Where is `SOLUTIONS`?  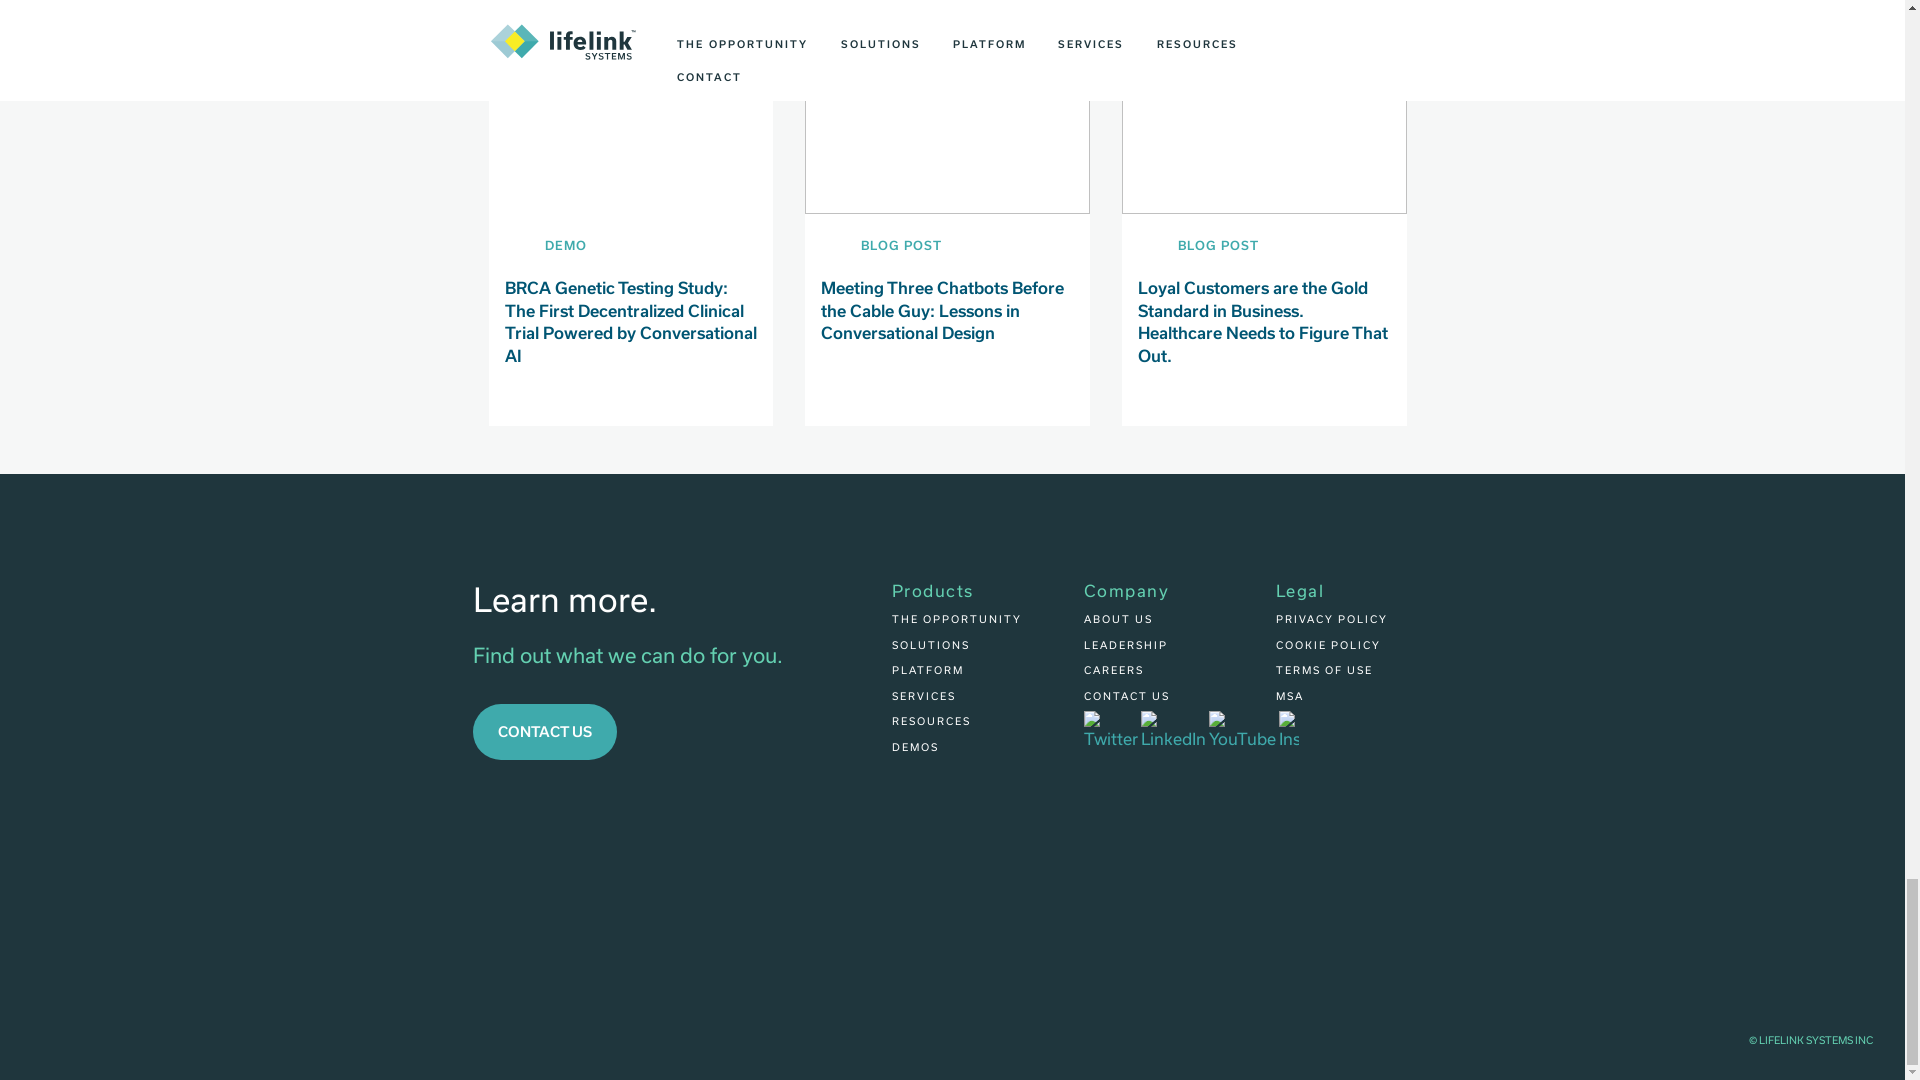 SOLUTIONS is located at coordinates (930, 645).